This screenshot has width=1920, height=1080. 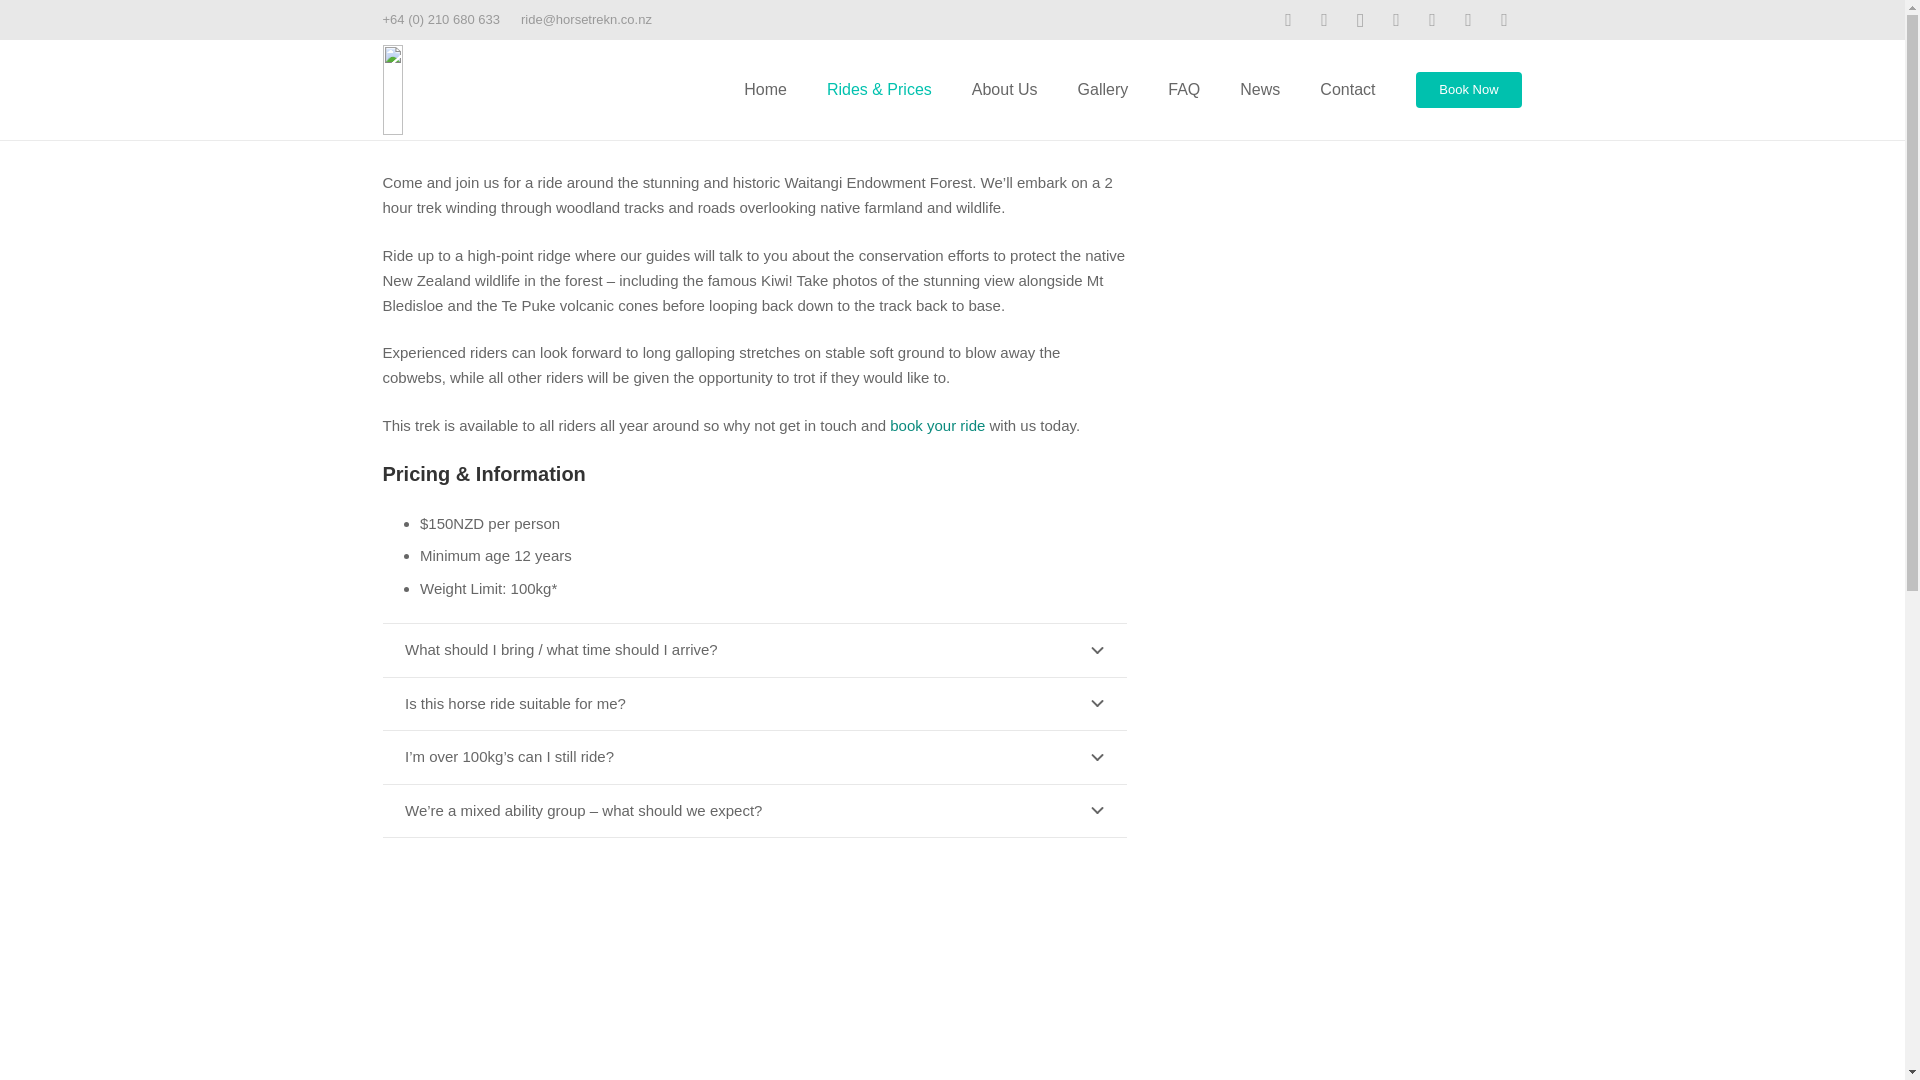 What do you see at coordinates (1433, 20) in the screenshot?
I see `TikTok` at bounding box center [1433, 20].